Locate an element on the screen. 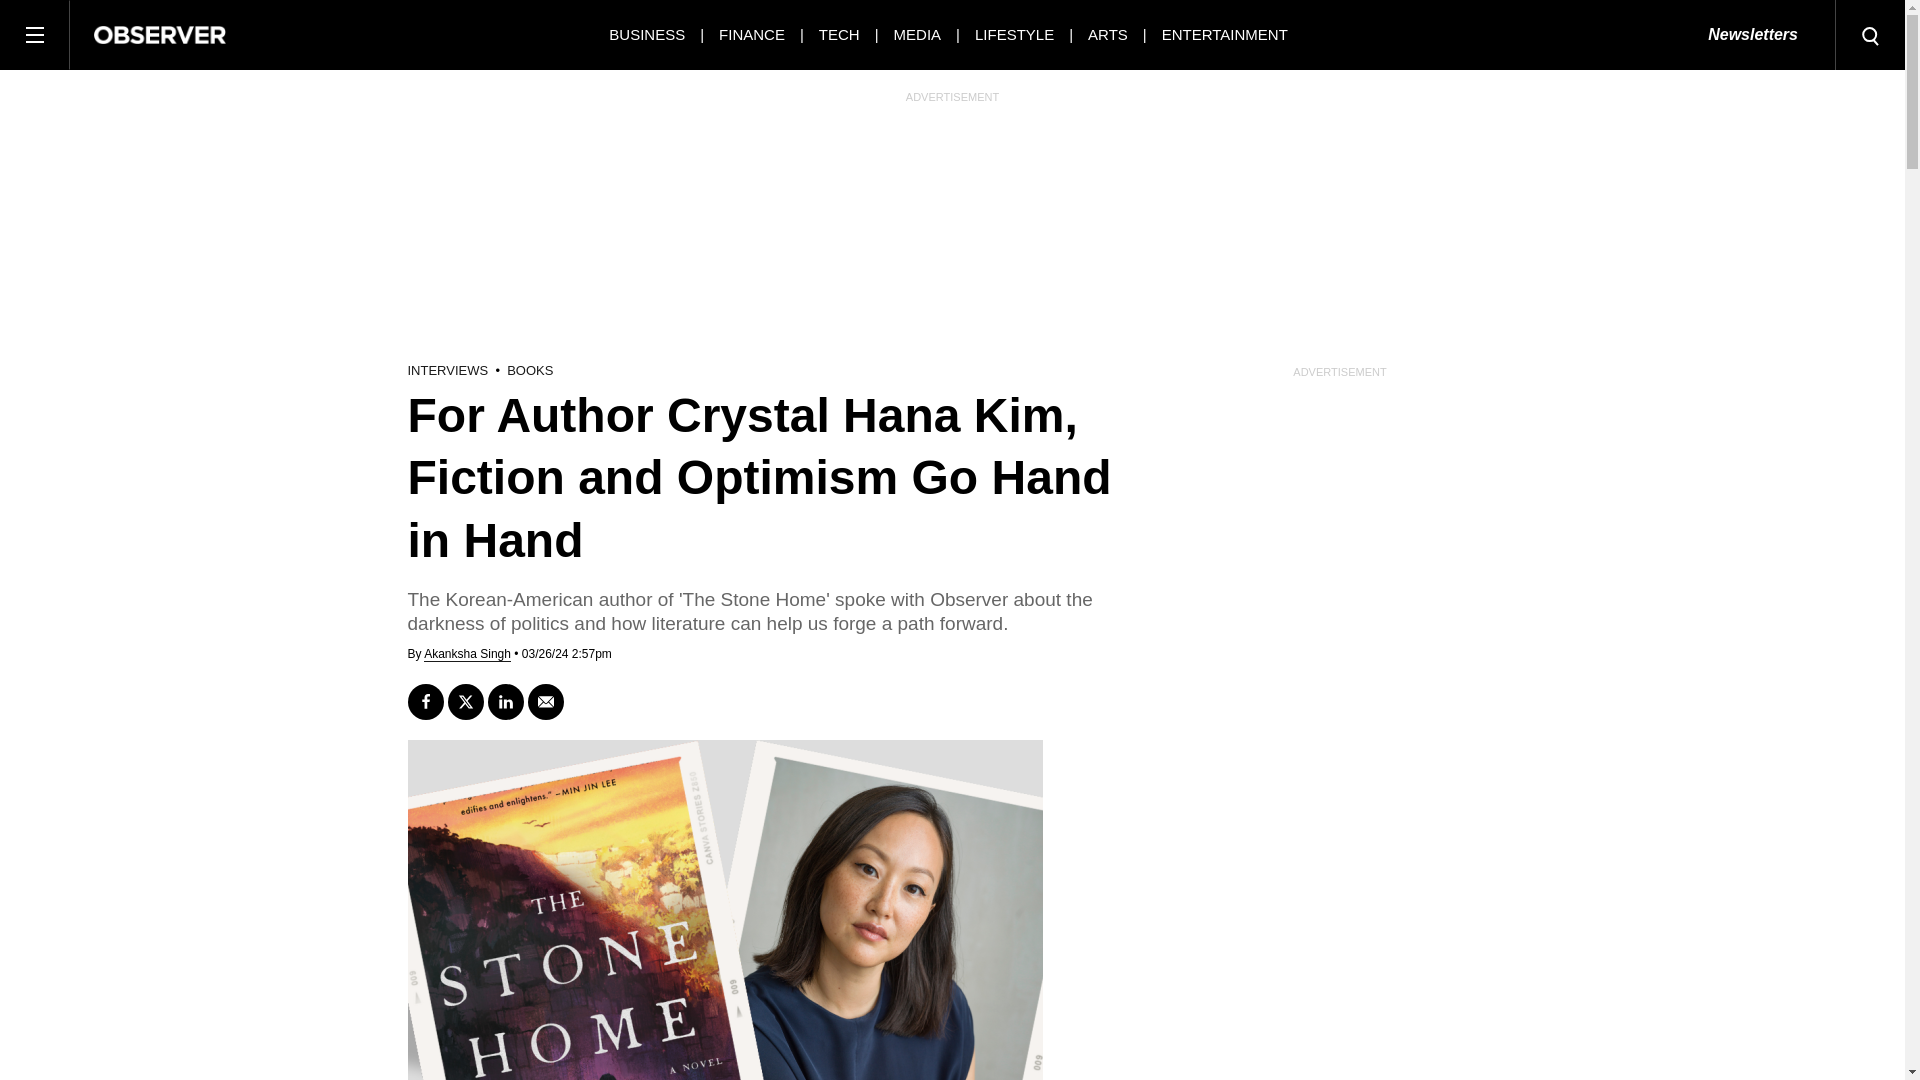  Tweet is located at coordinates (465, 702).